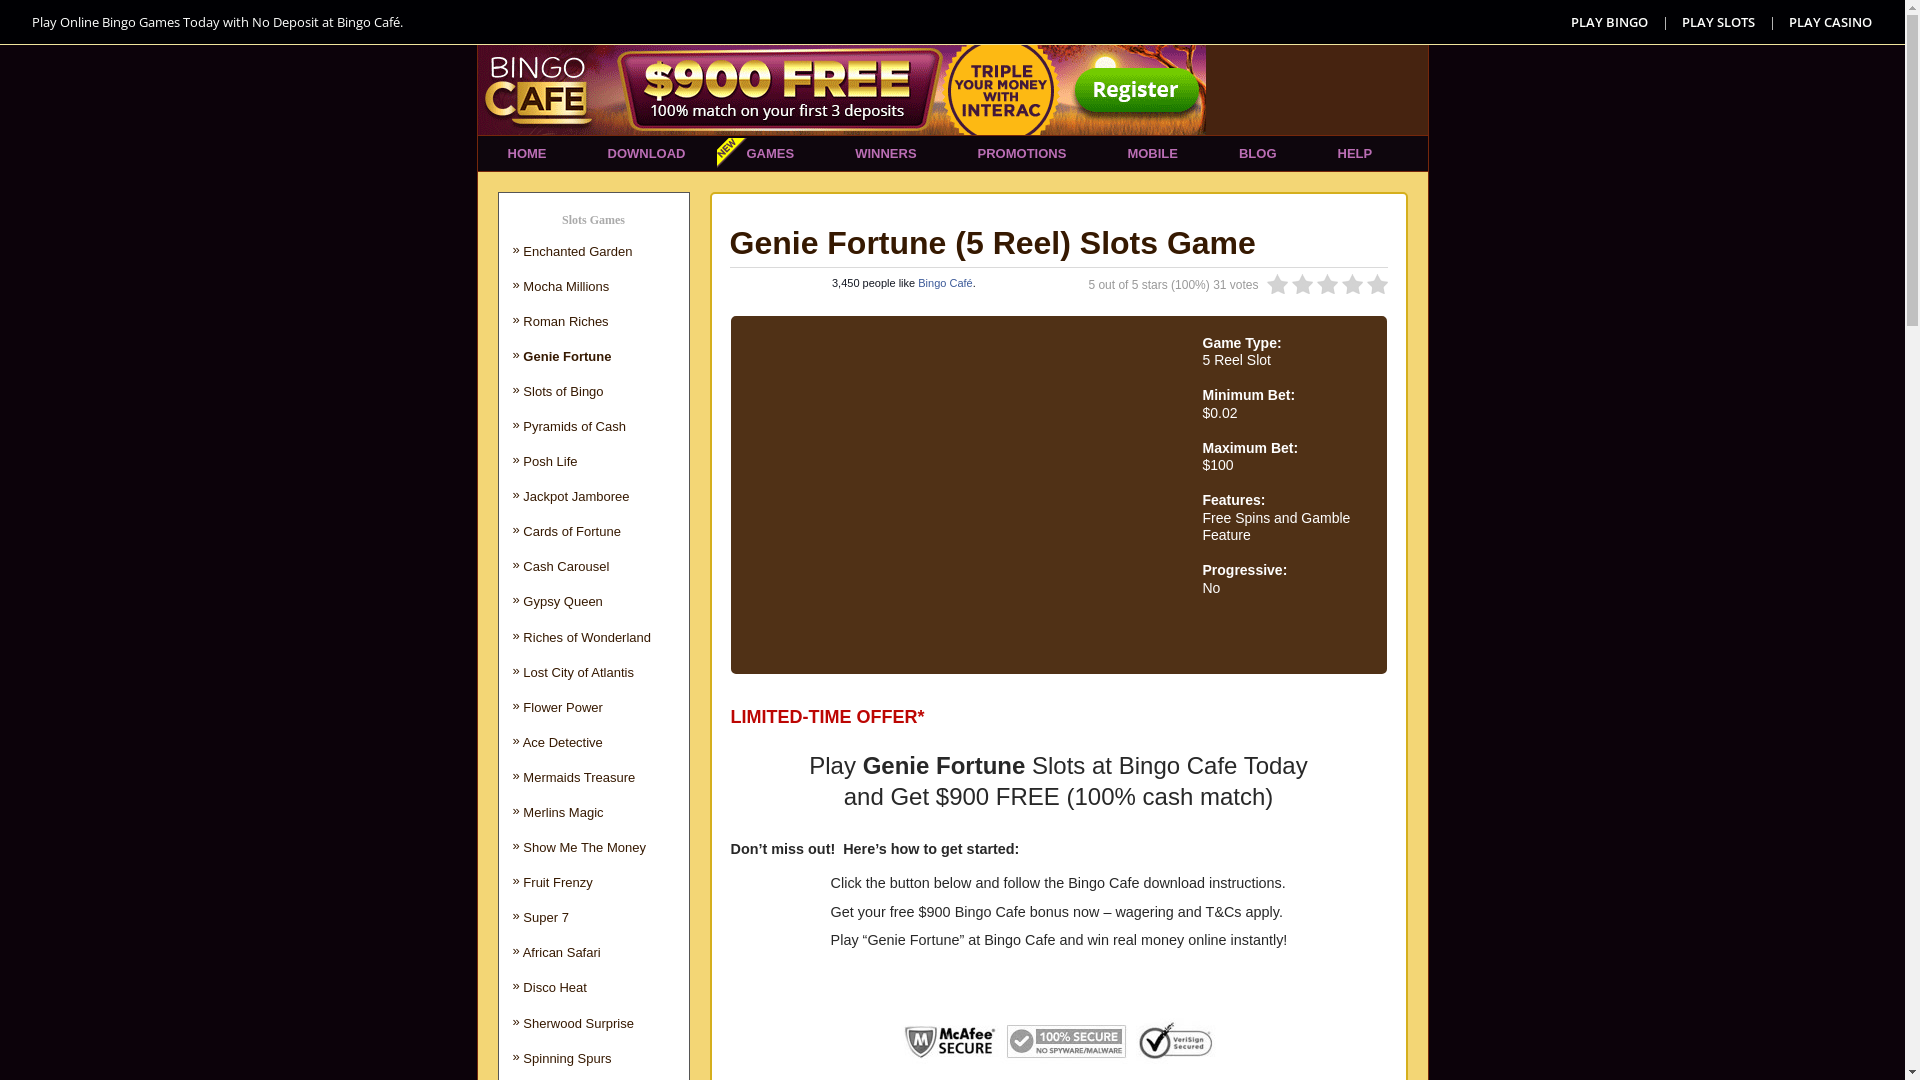 Image resolution: width=1920 pixels, height=1080 pixels. I want to click on Disco Heat, so click(555, 988).